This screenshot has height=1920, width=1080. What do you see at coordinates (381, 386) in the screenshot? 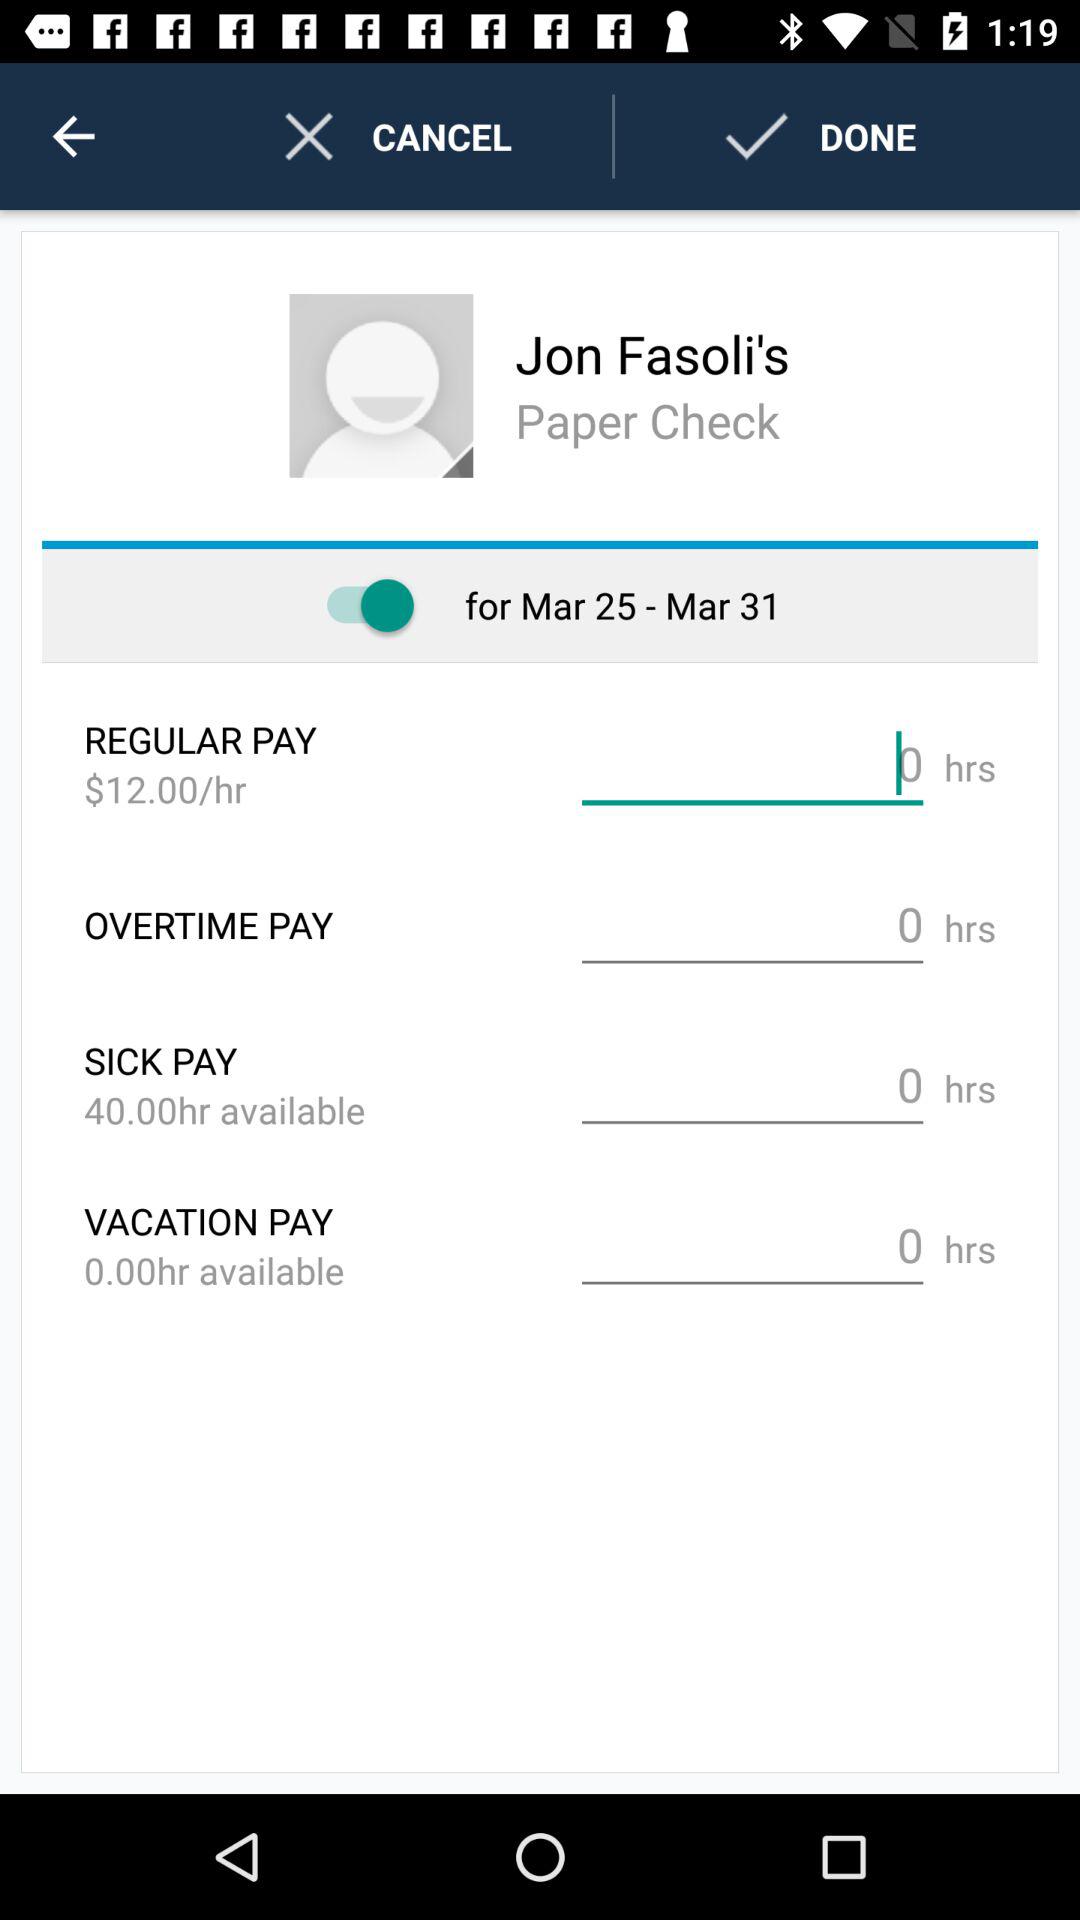
I see `turn off item to the left of the jon fasoli's item` at bounding box center [381, 386].